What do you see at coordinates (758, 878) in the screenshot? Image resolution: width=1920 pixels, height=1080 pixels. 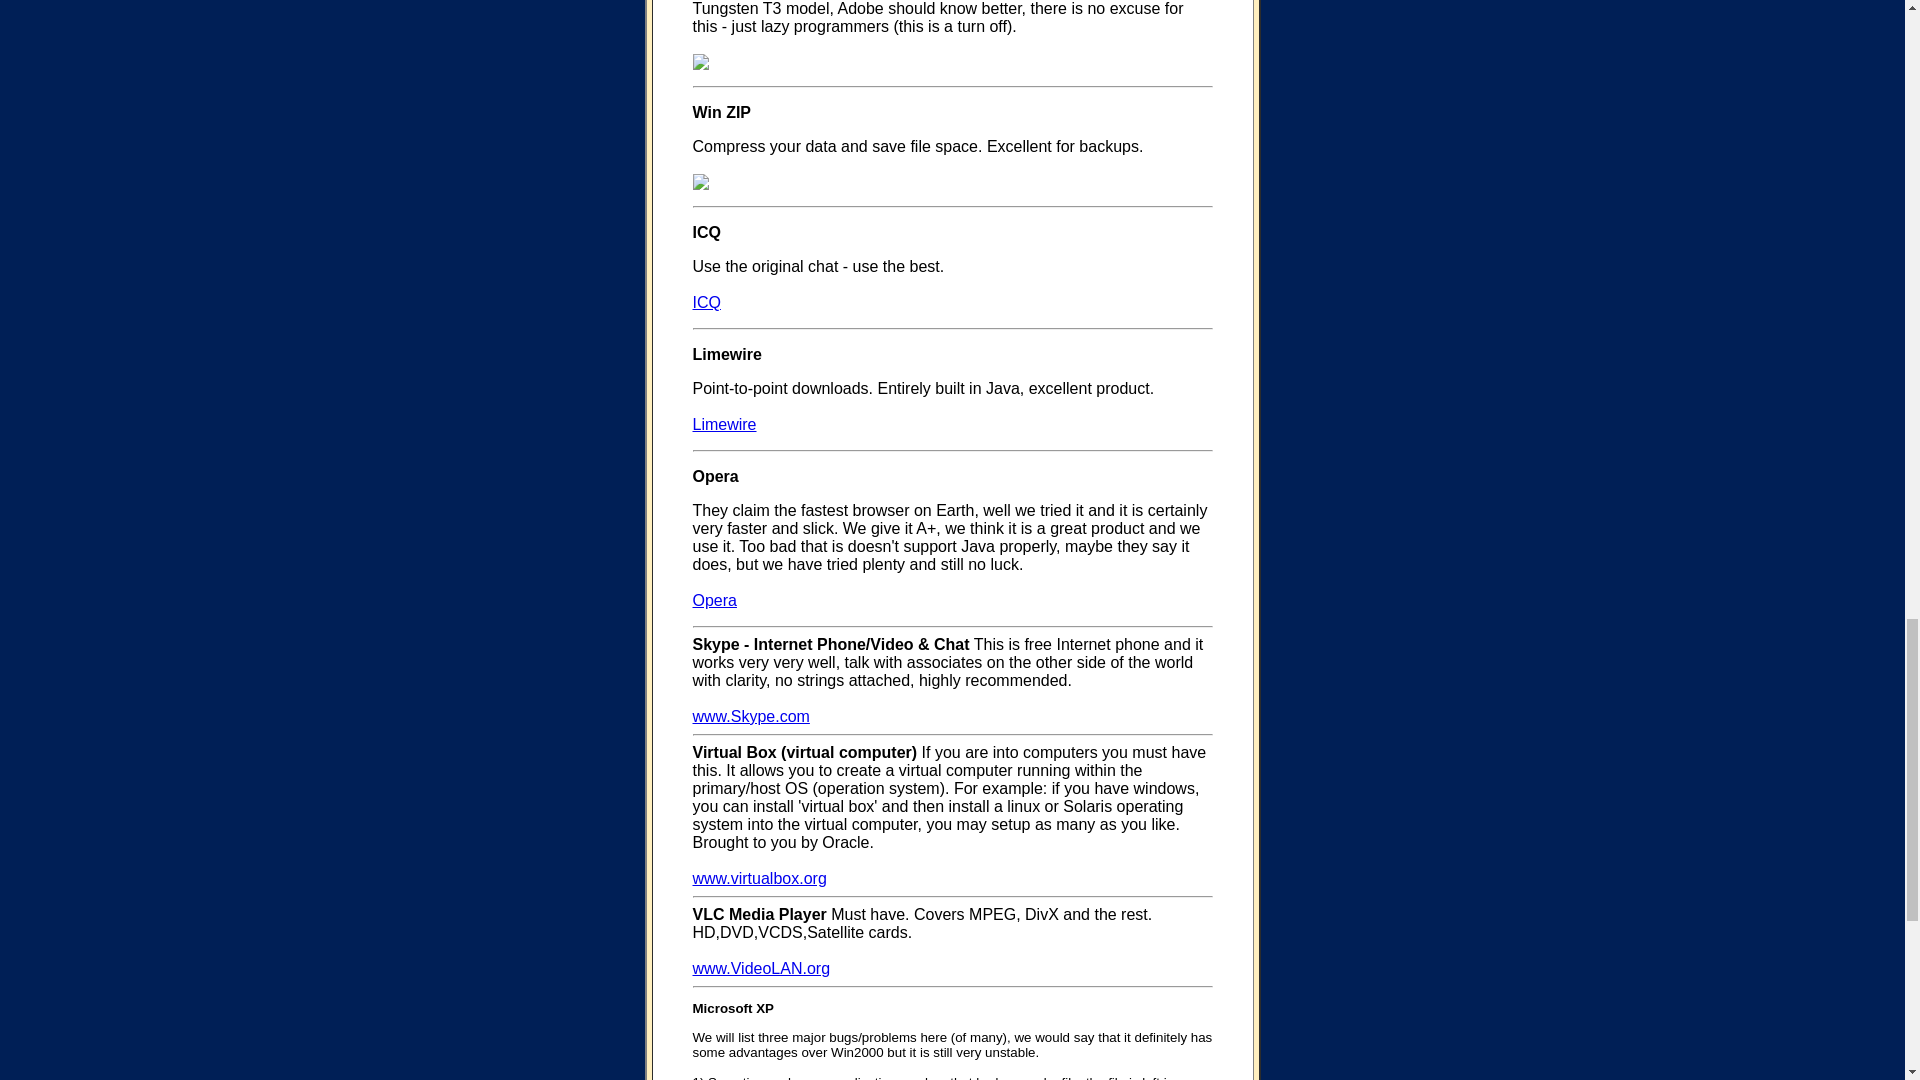 I see `www.virtualbox.org` at bounding box center [758, 878].